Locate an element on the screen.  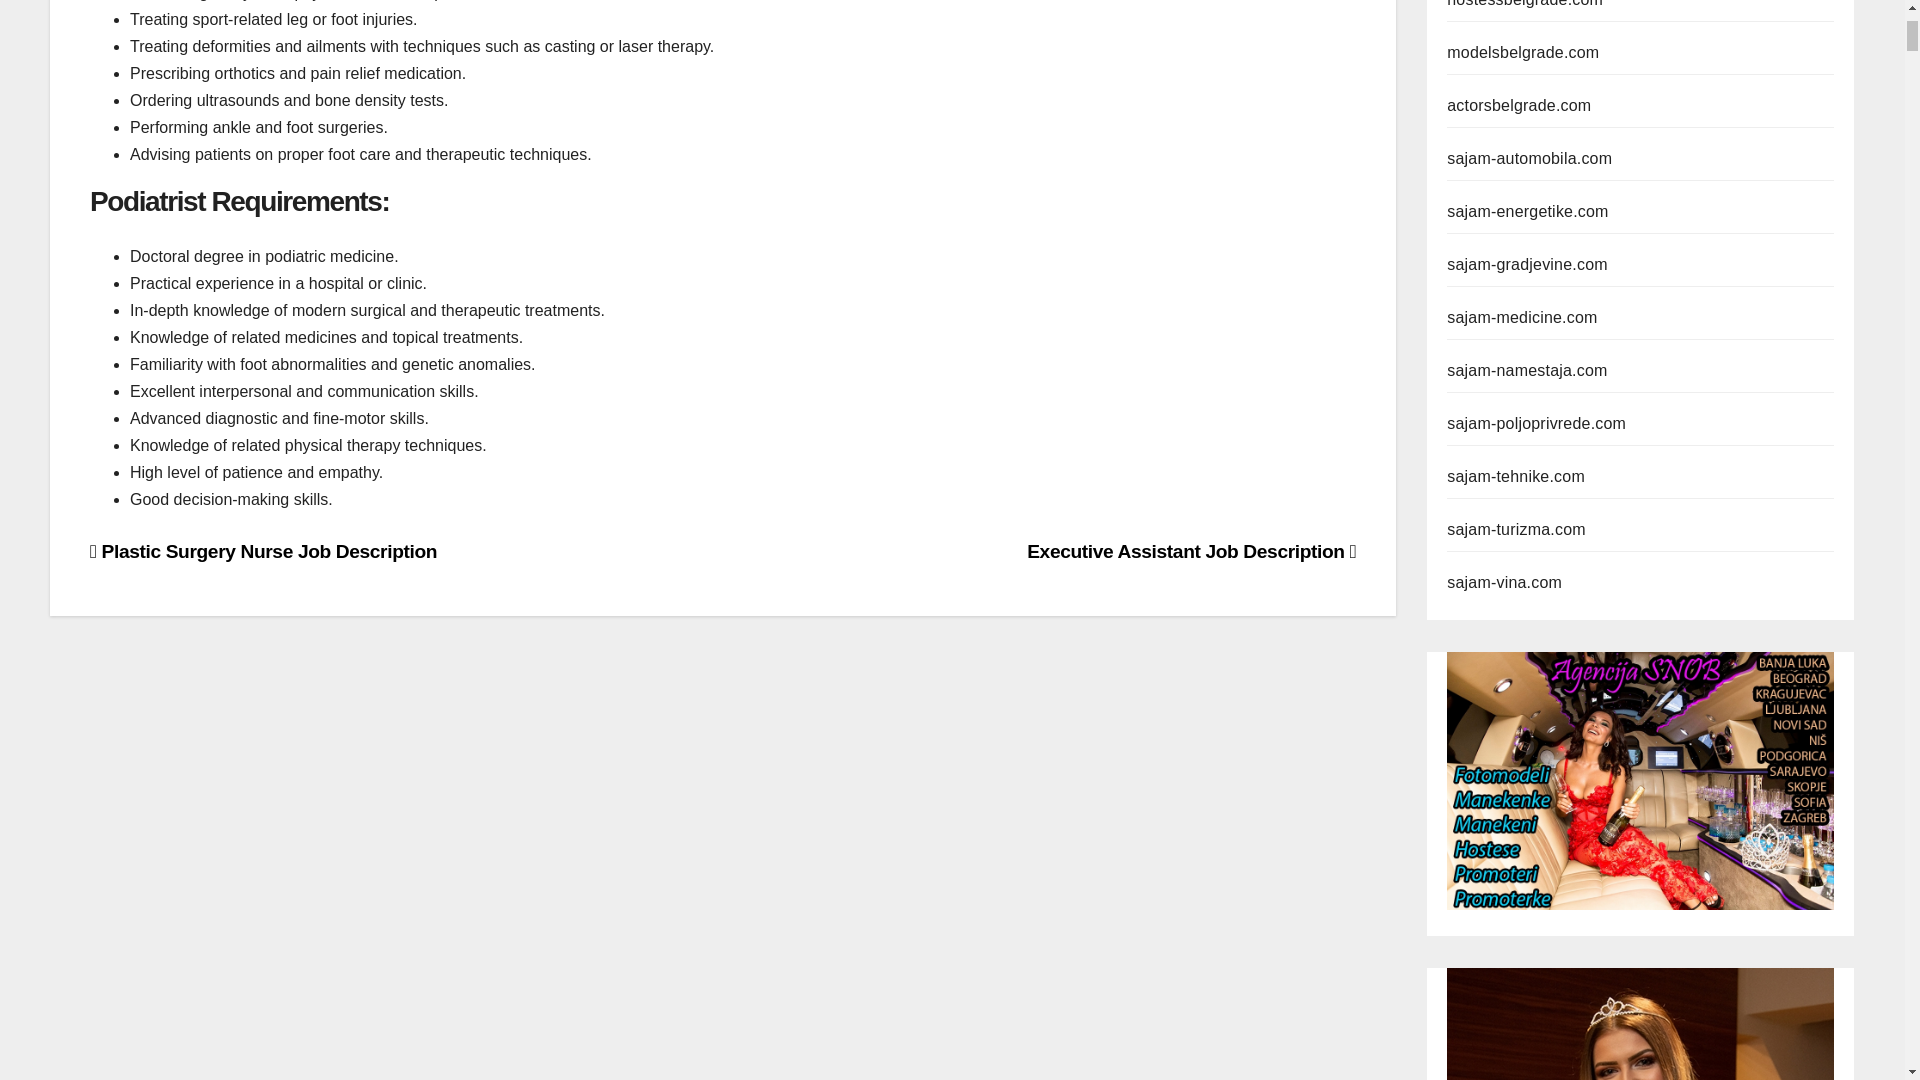
hostessbelgrade.com is located at coordinates (1525, 4).